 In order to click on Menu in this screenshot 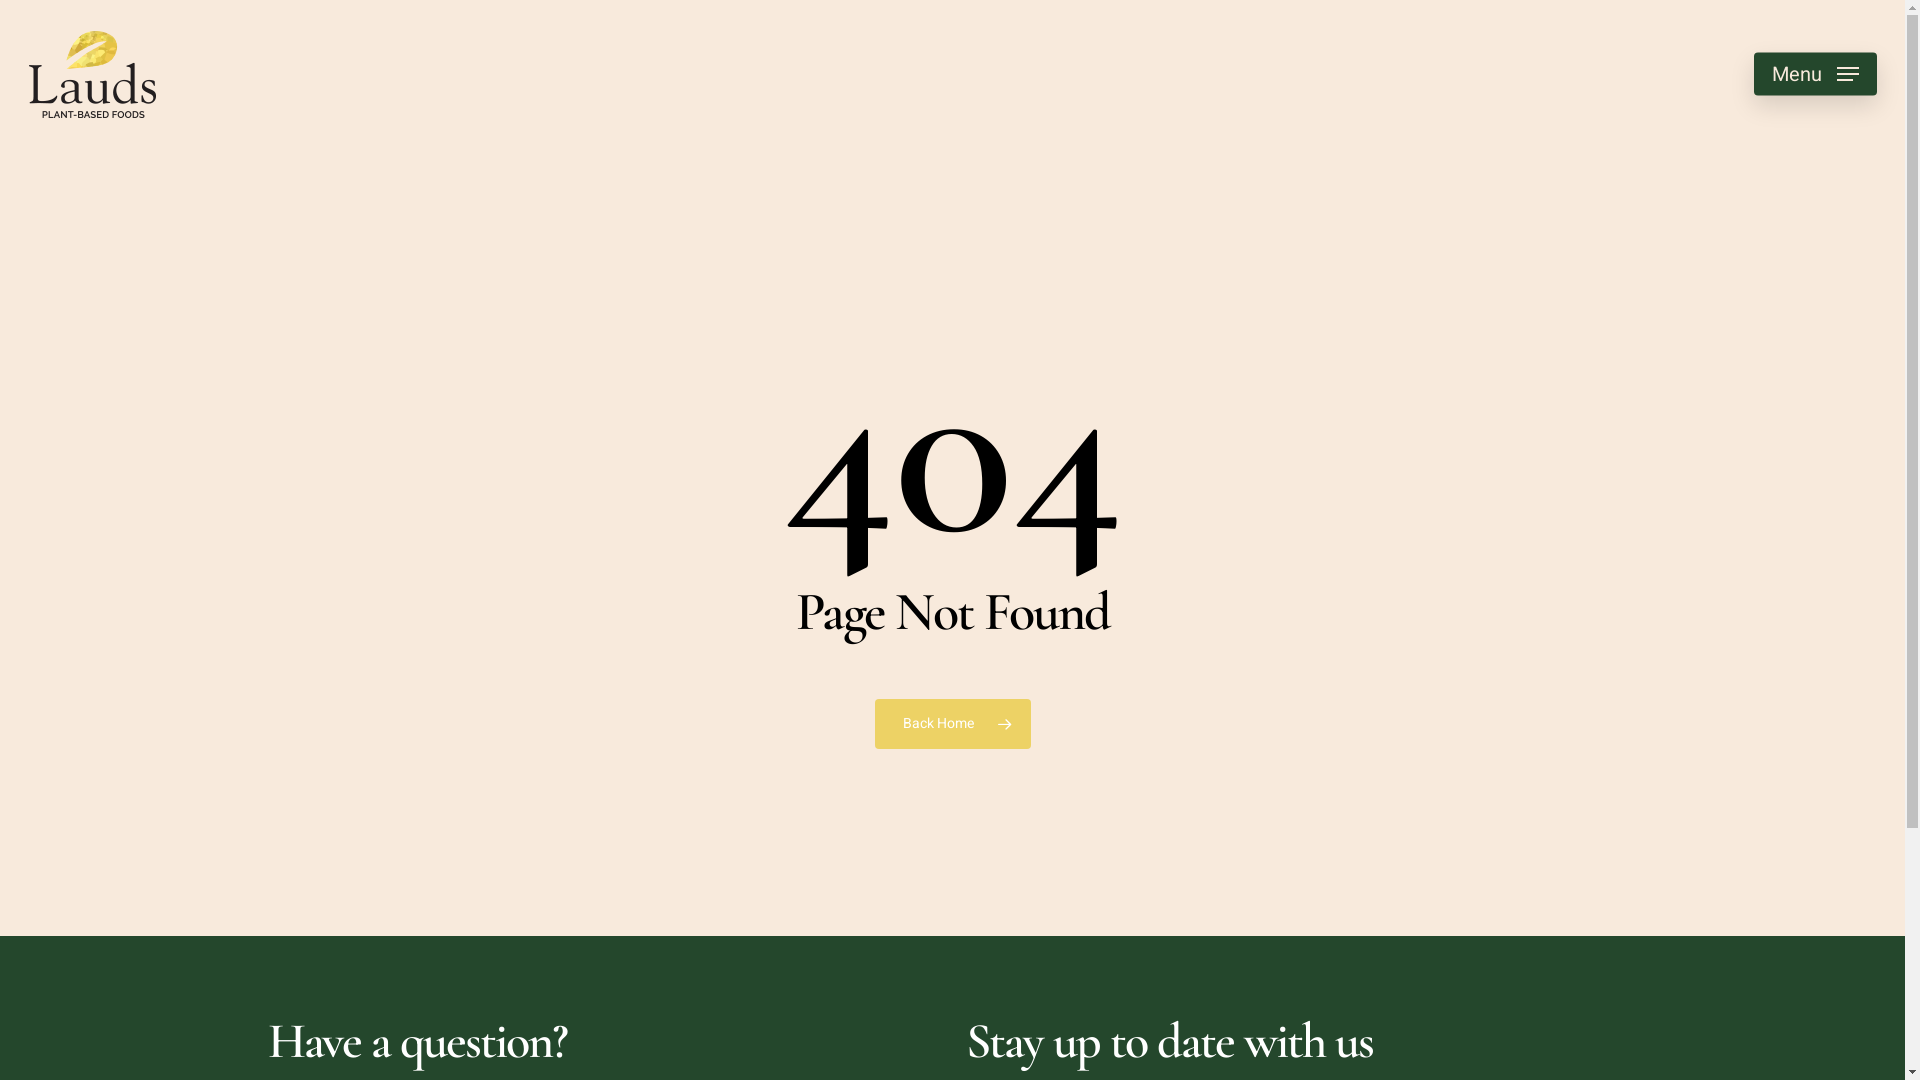, I will do `click(1816, 74)`.